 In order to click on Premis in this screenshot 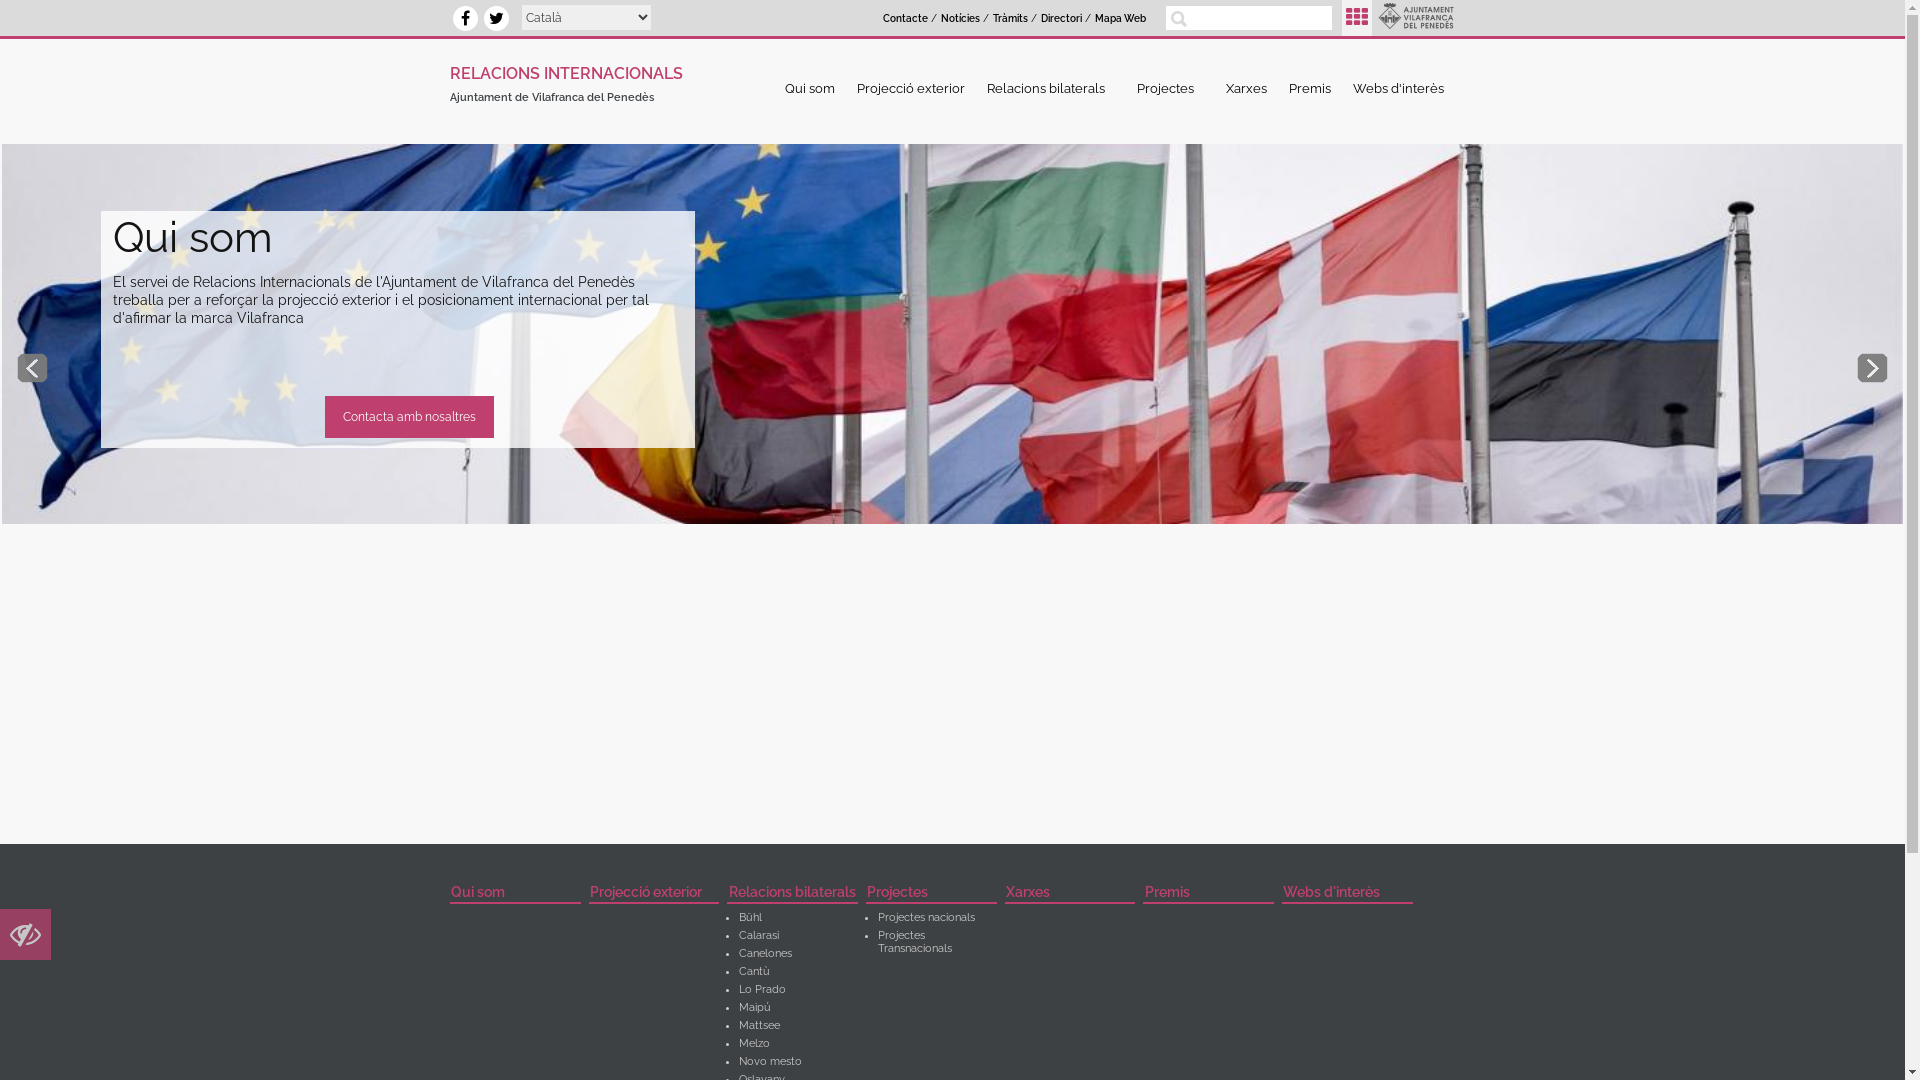, I will do `click(1208, 894)`.